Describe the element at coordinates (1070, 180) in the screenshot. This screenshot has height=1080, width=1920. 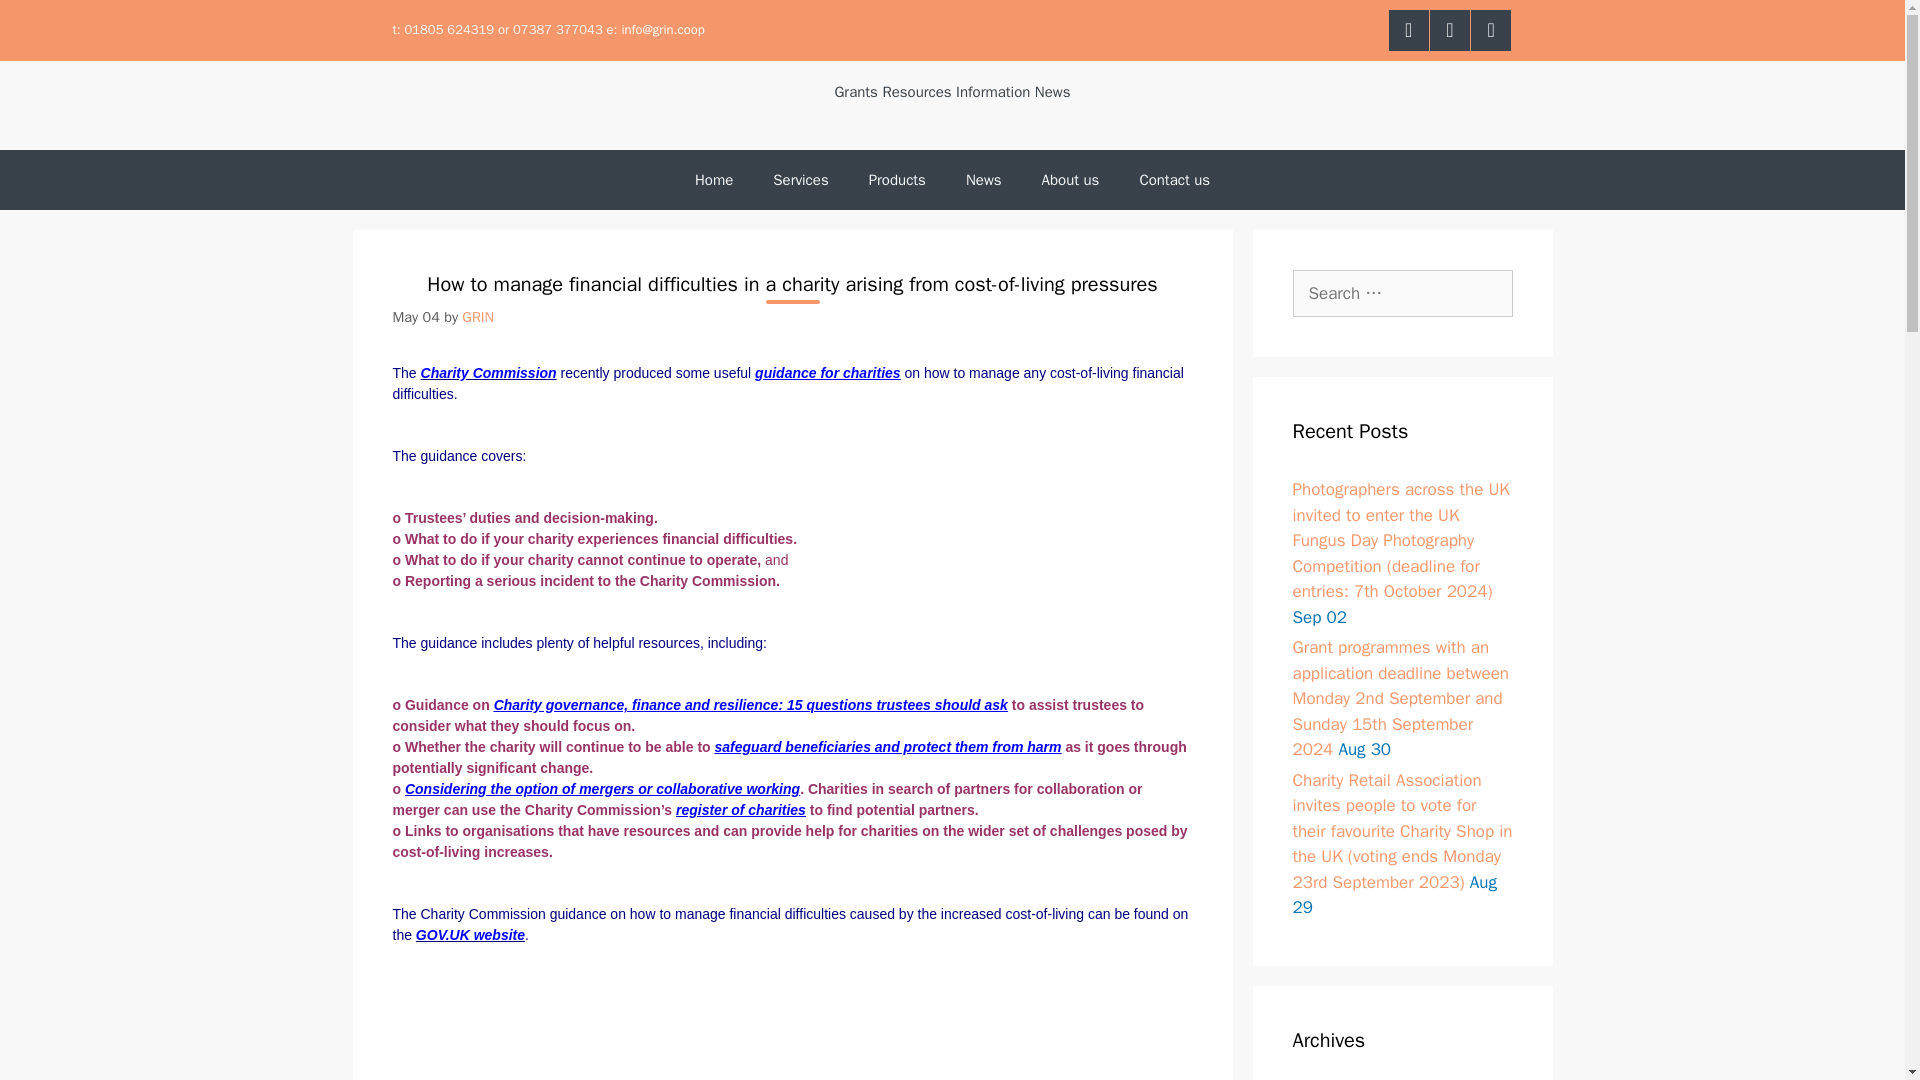
I see `About us` at that location.